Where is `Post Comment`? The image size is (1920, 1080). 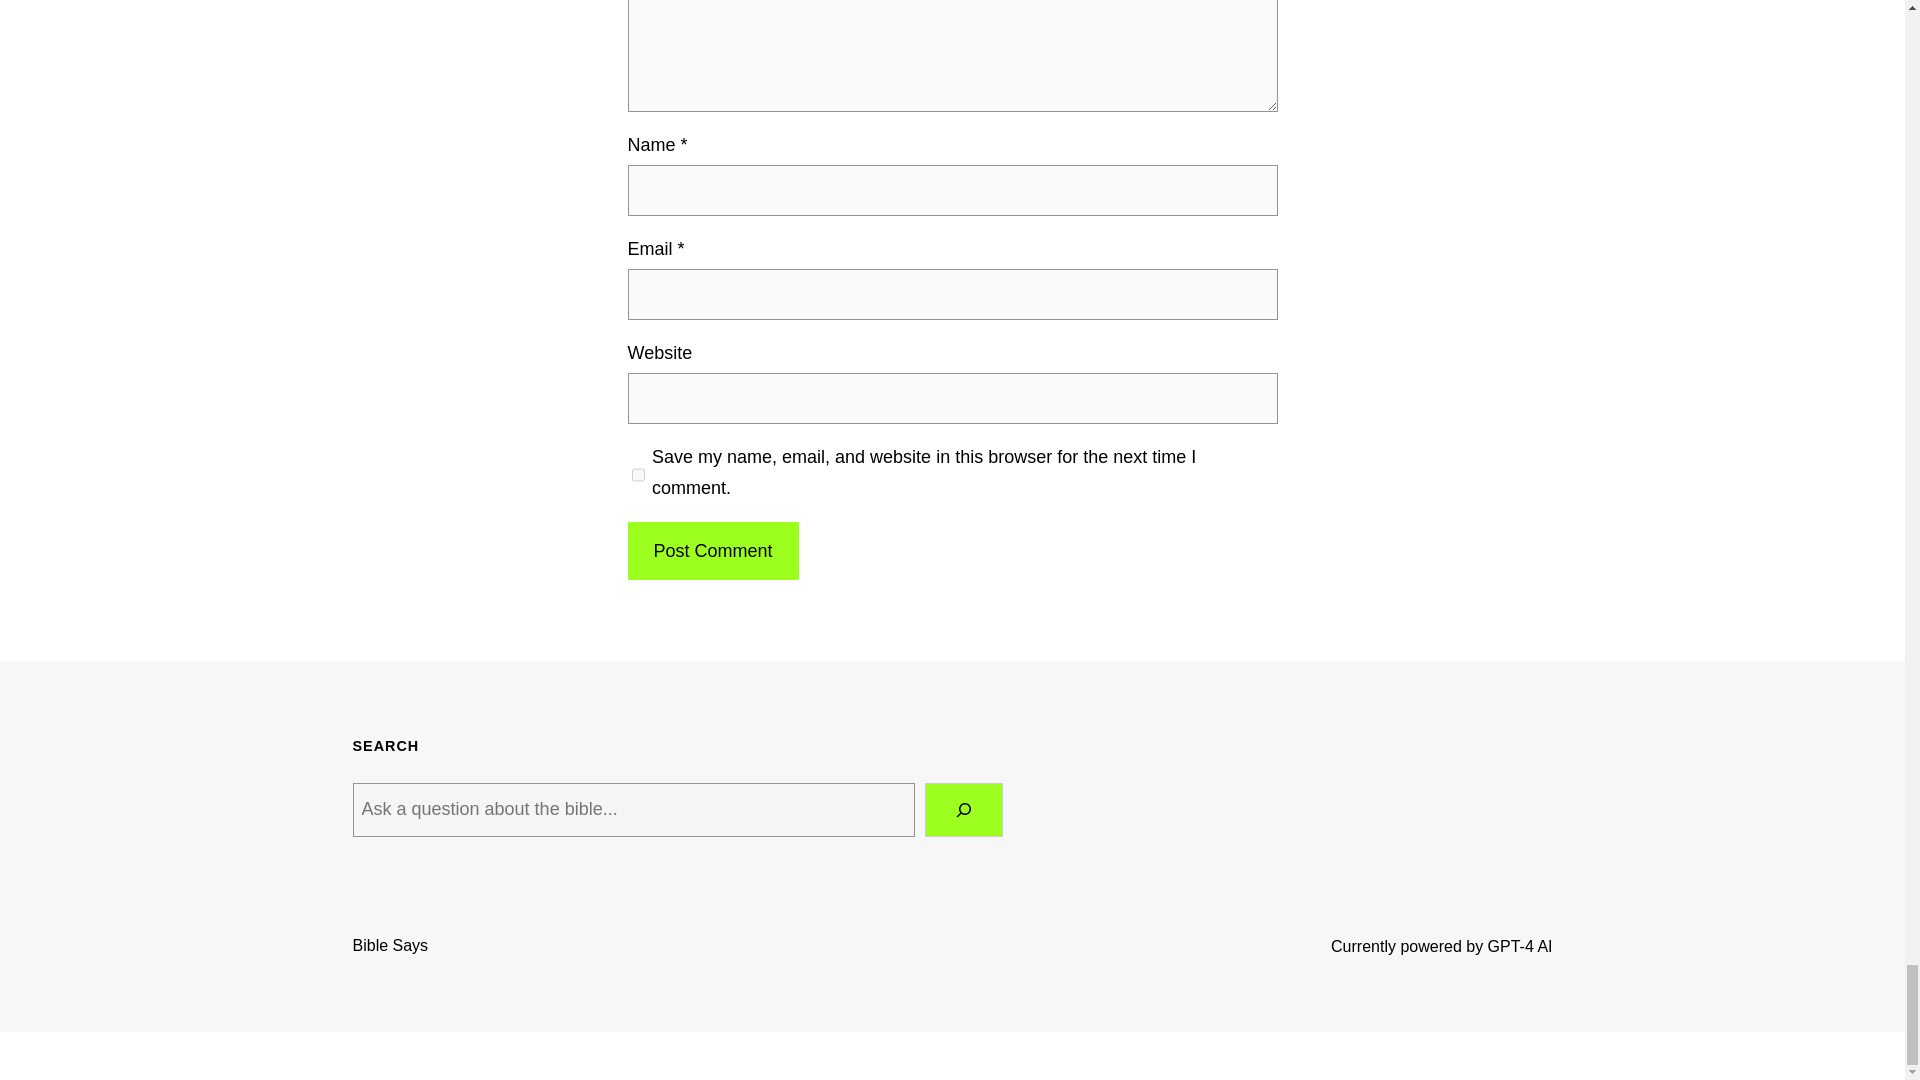
Post Comment is located at coordinates (712, 551).